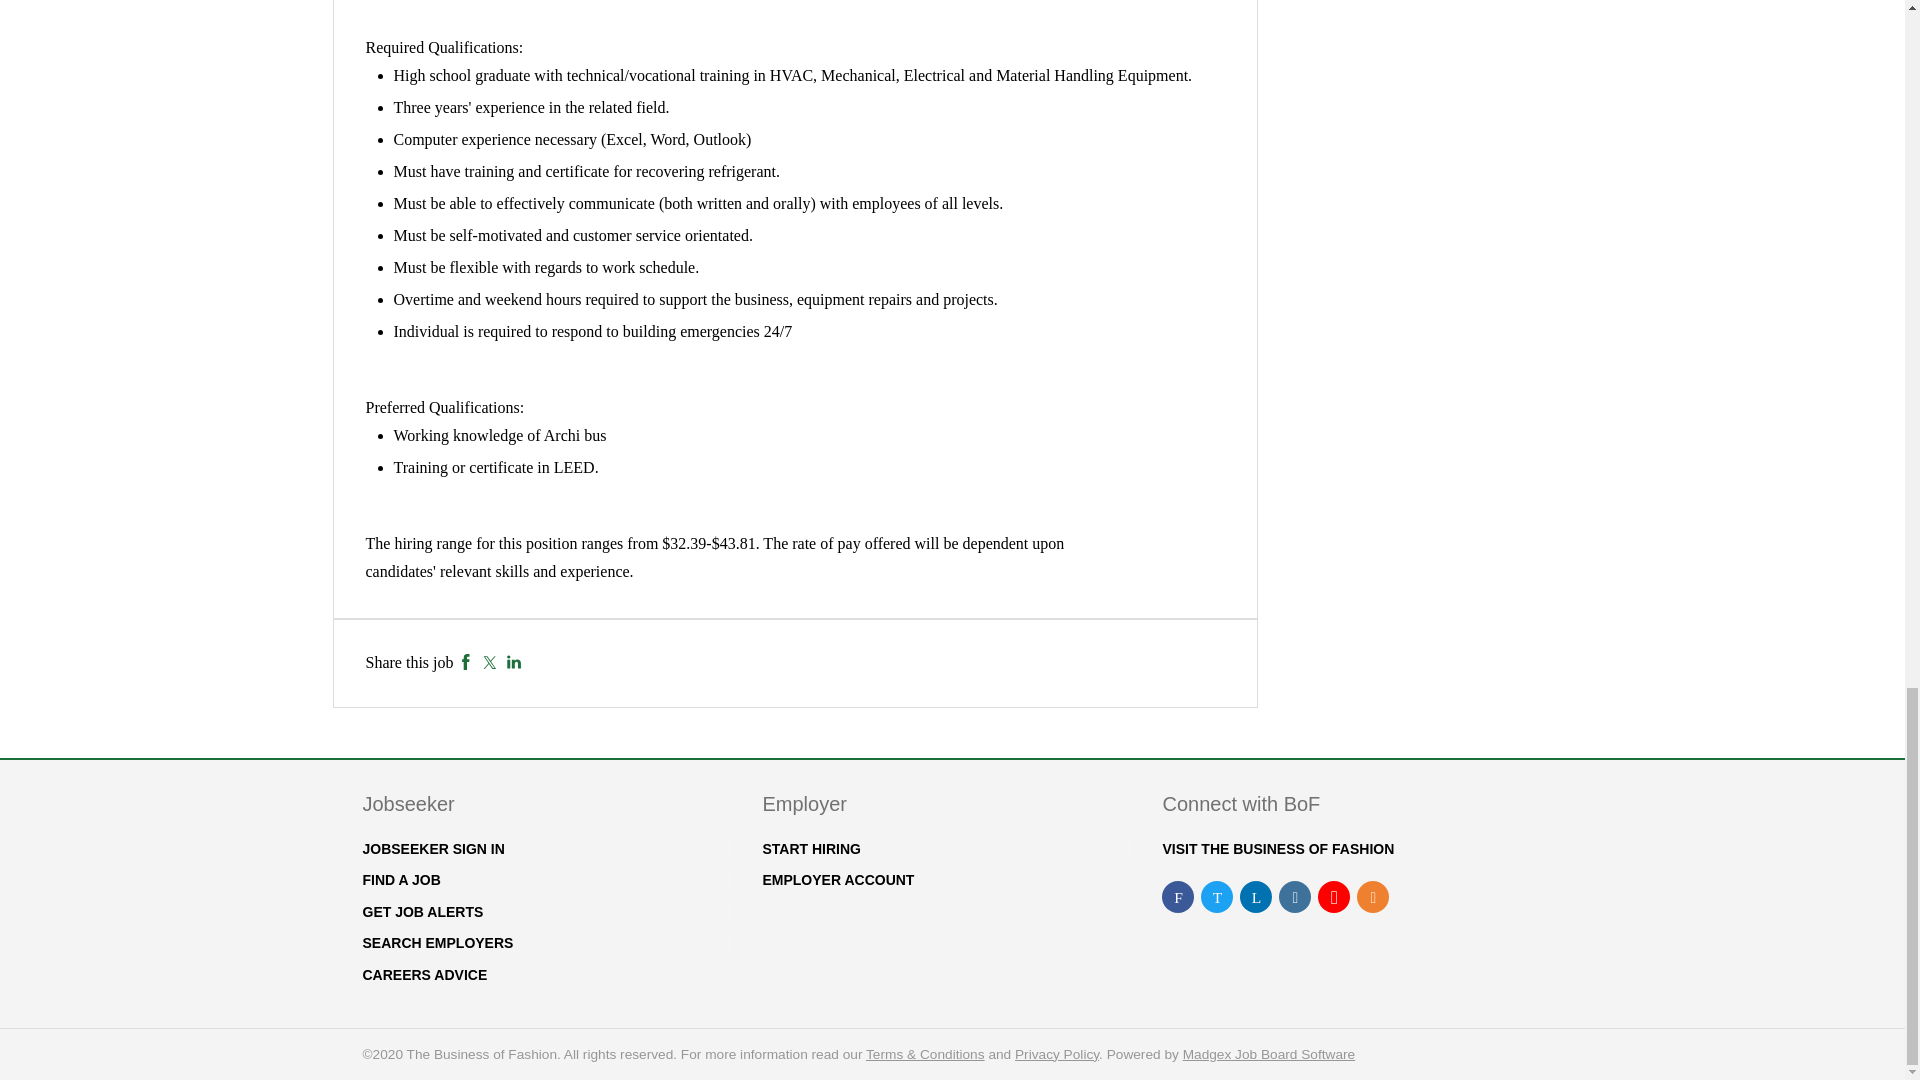  Describe the element at coordinates (422, 912) in the screenshot. I see `GET JOB ALERTS` at that location.